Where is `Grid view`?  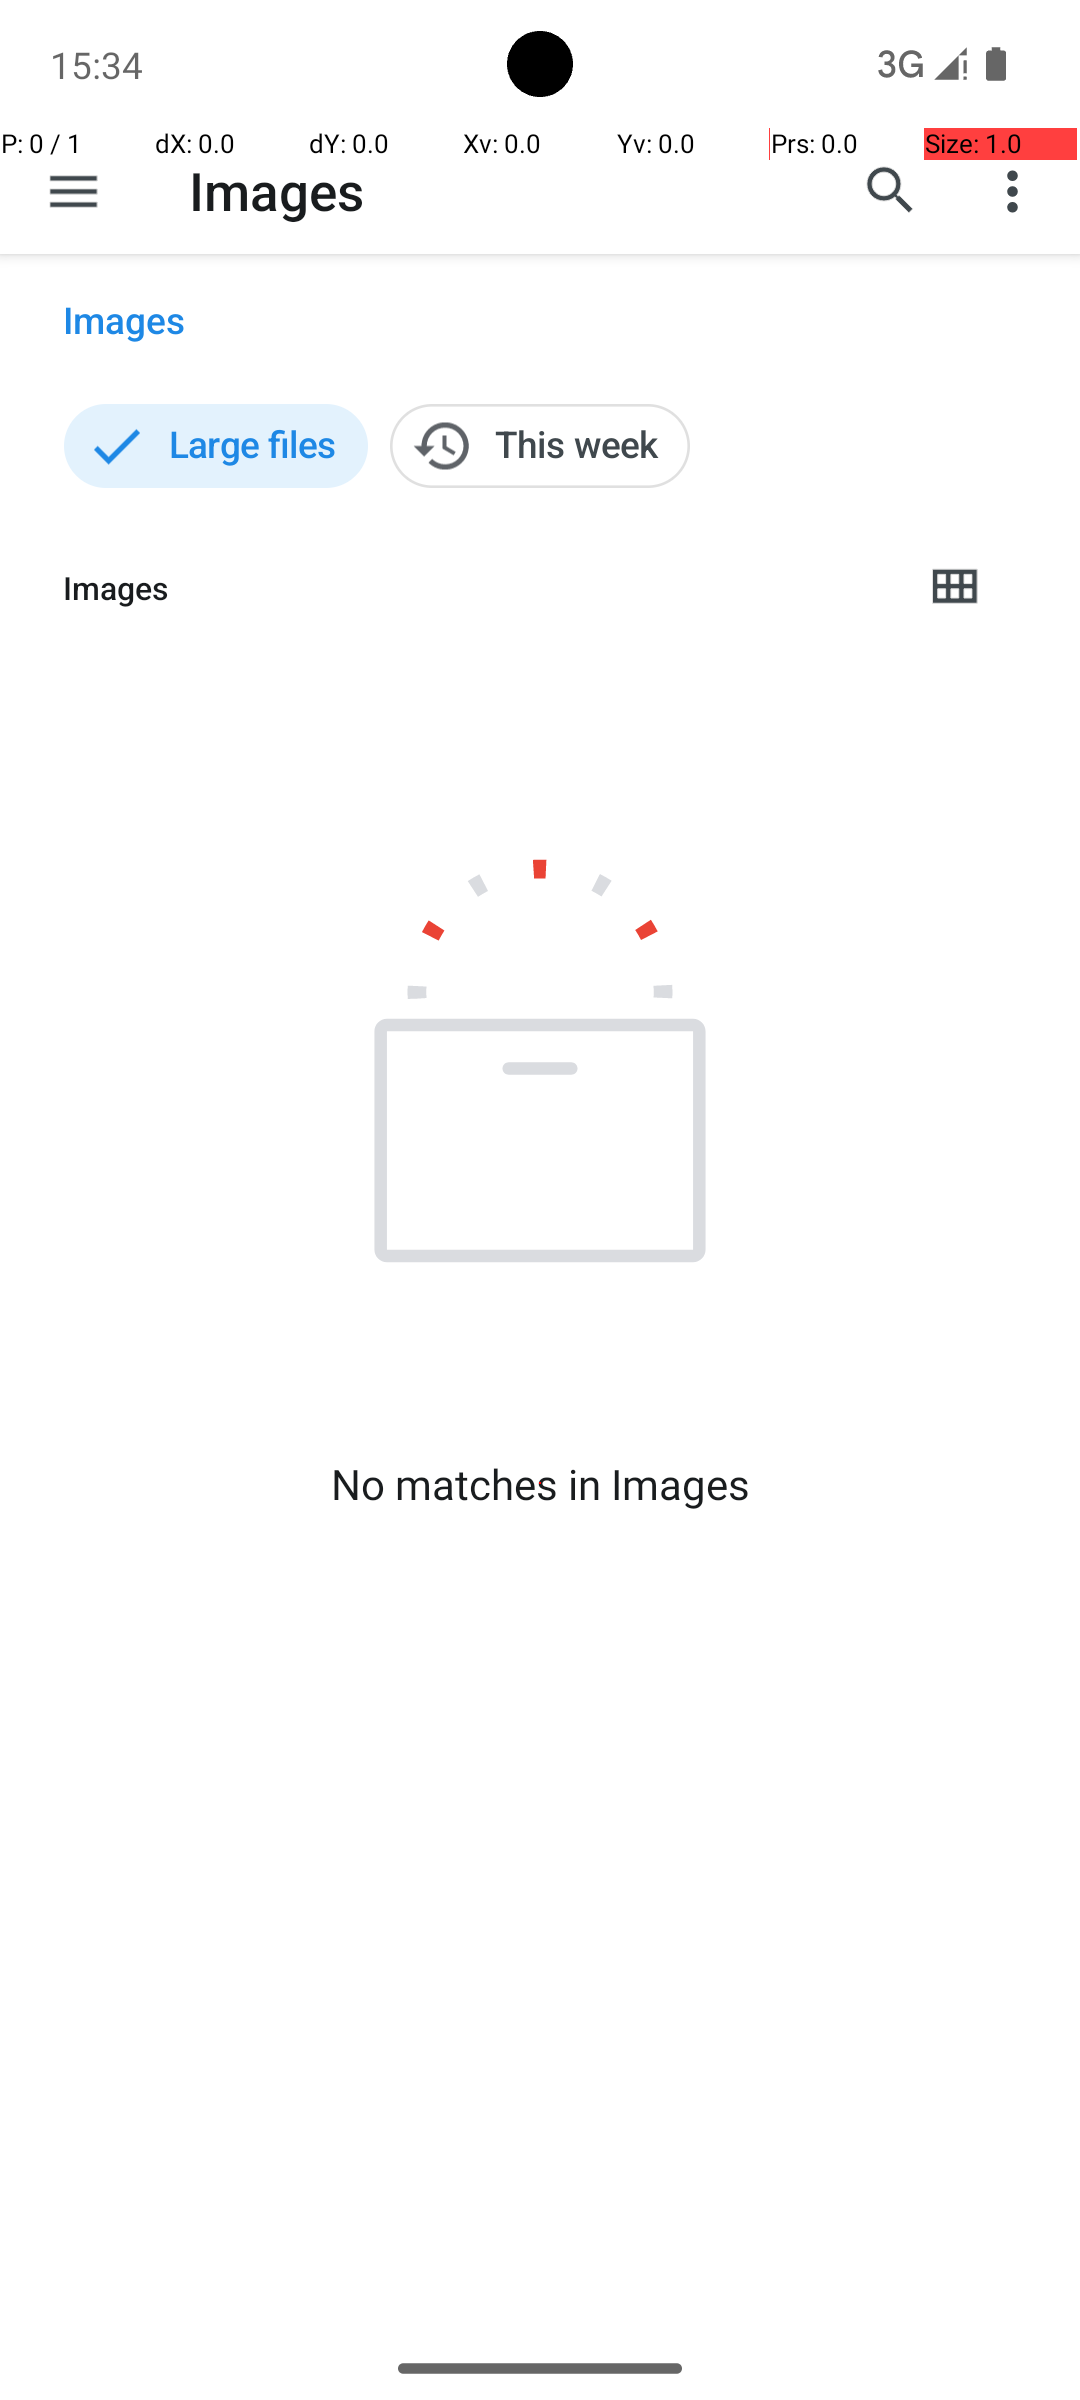
Grid view is located at coordinates (954, 588).